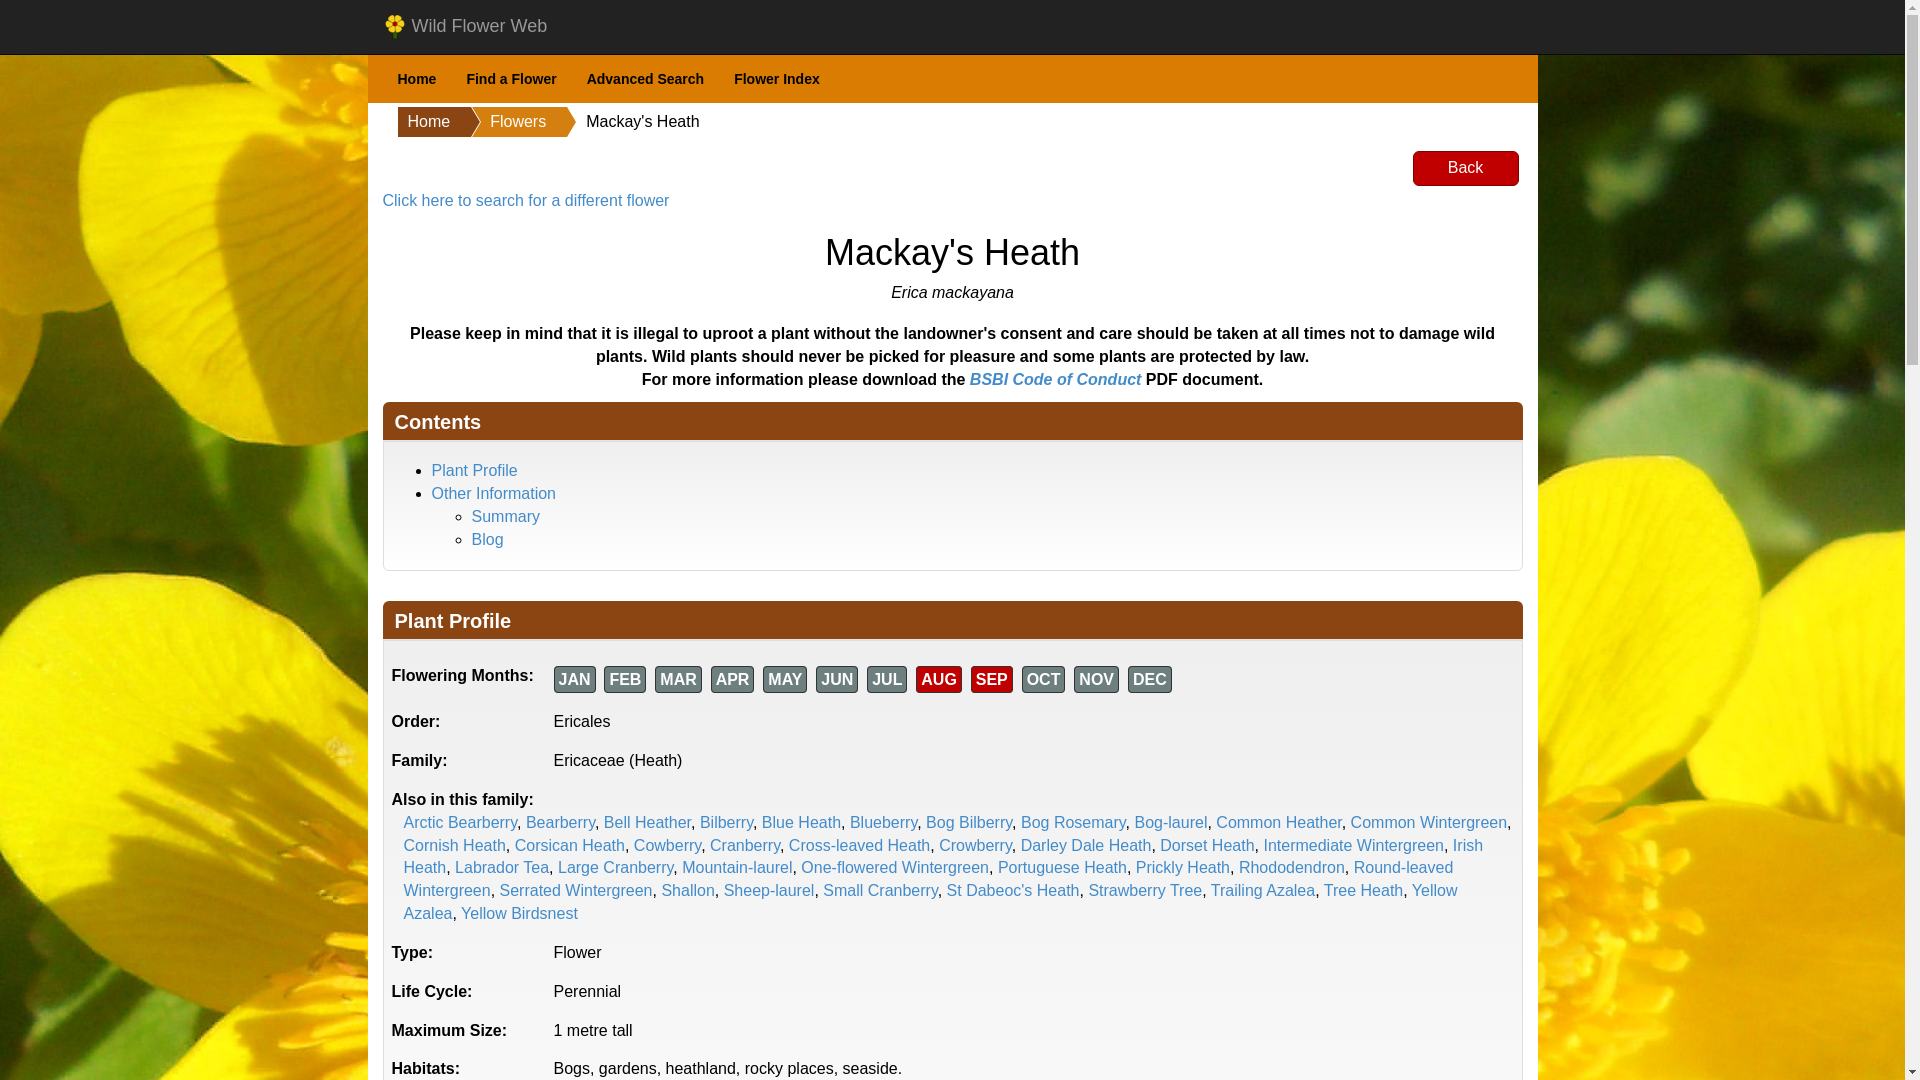  Describe the element at coordinates (460, 822) in the screenshot. I see `Arctic Bearberry` at that location.